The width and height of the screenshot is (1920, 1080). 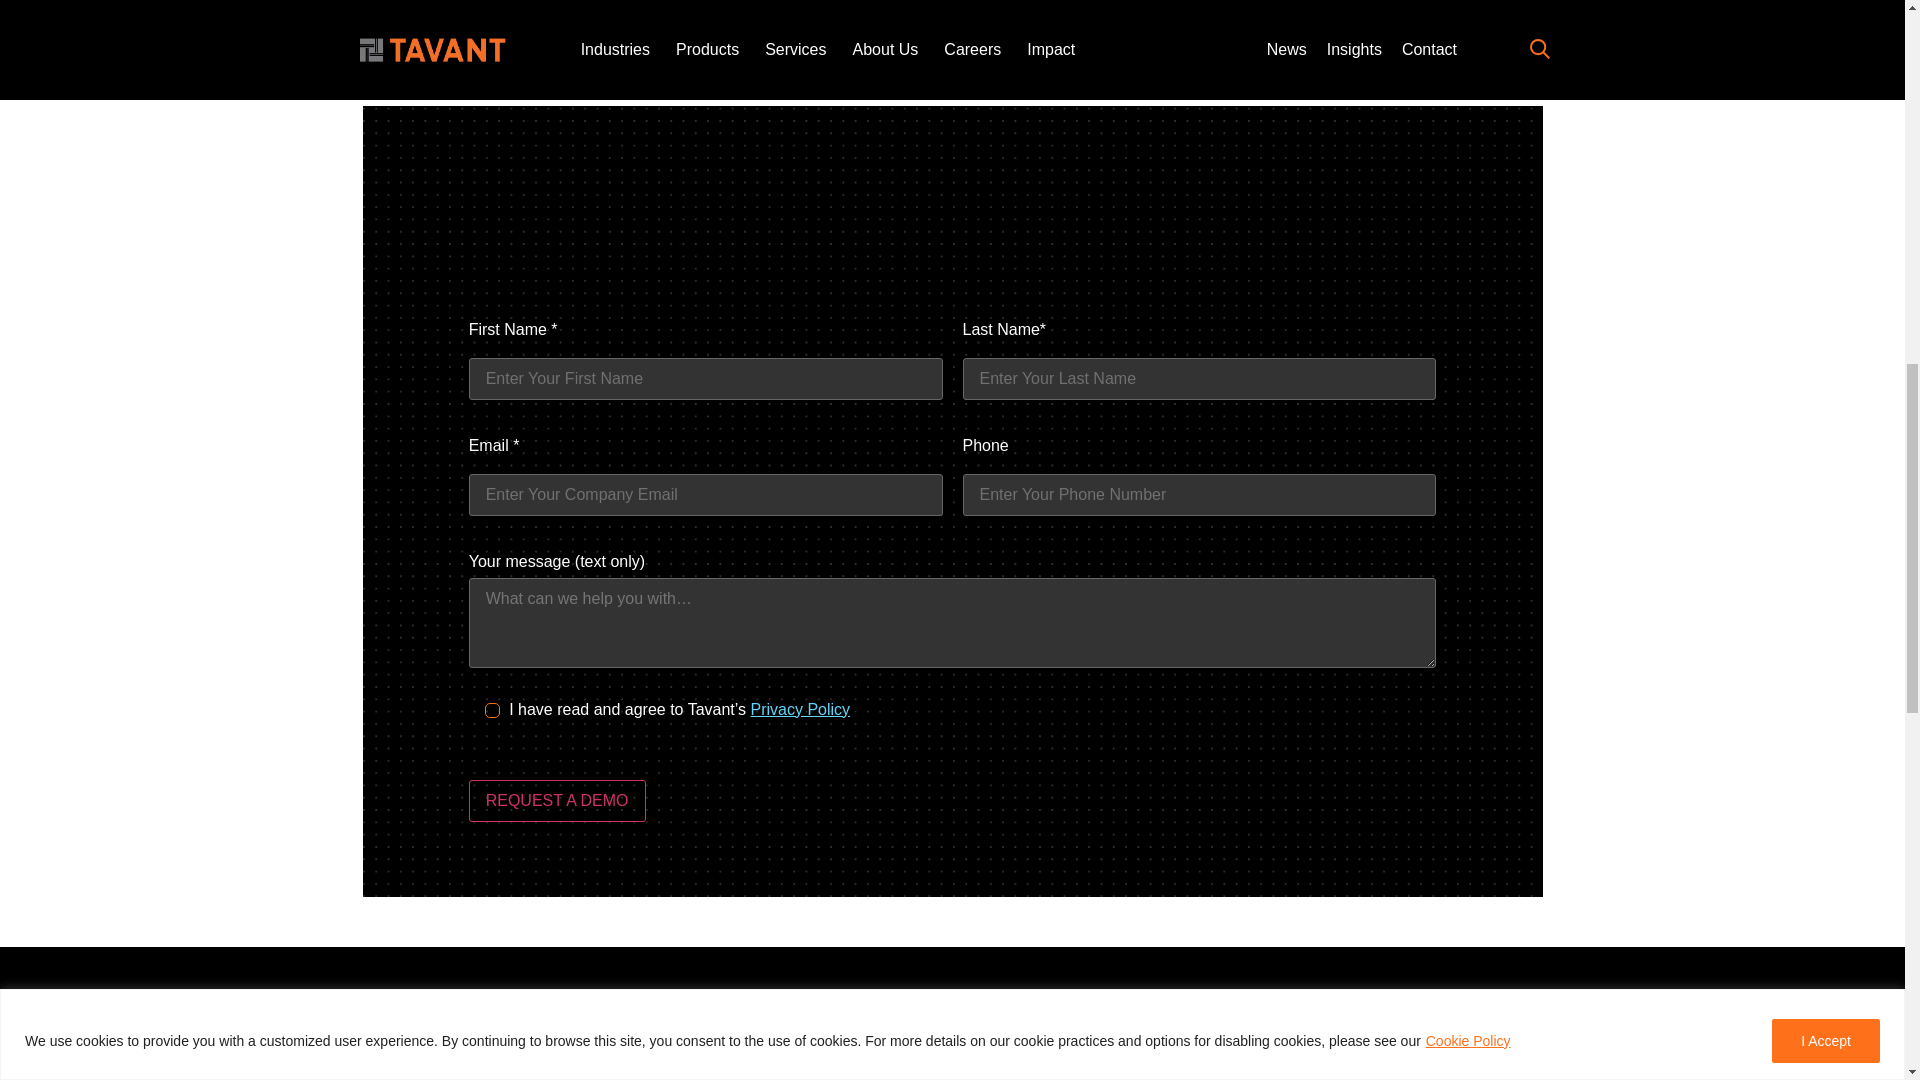 What do you see at coordinates (556, 800) in the screenshot?
I see `REQUEST A DEMO` at bounding box center [556, 800].